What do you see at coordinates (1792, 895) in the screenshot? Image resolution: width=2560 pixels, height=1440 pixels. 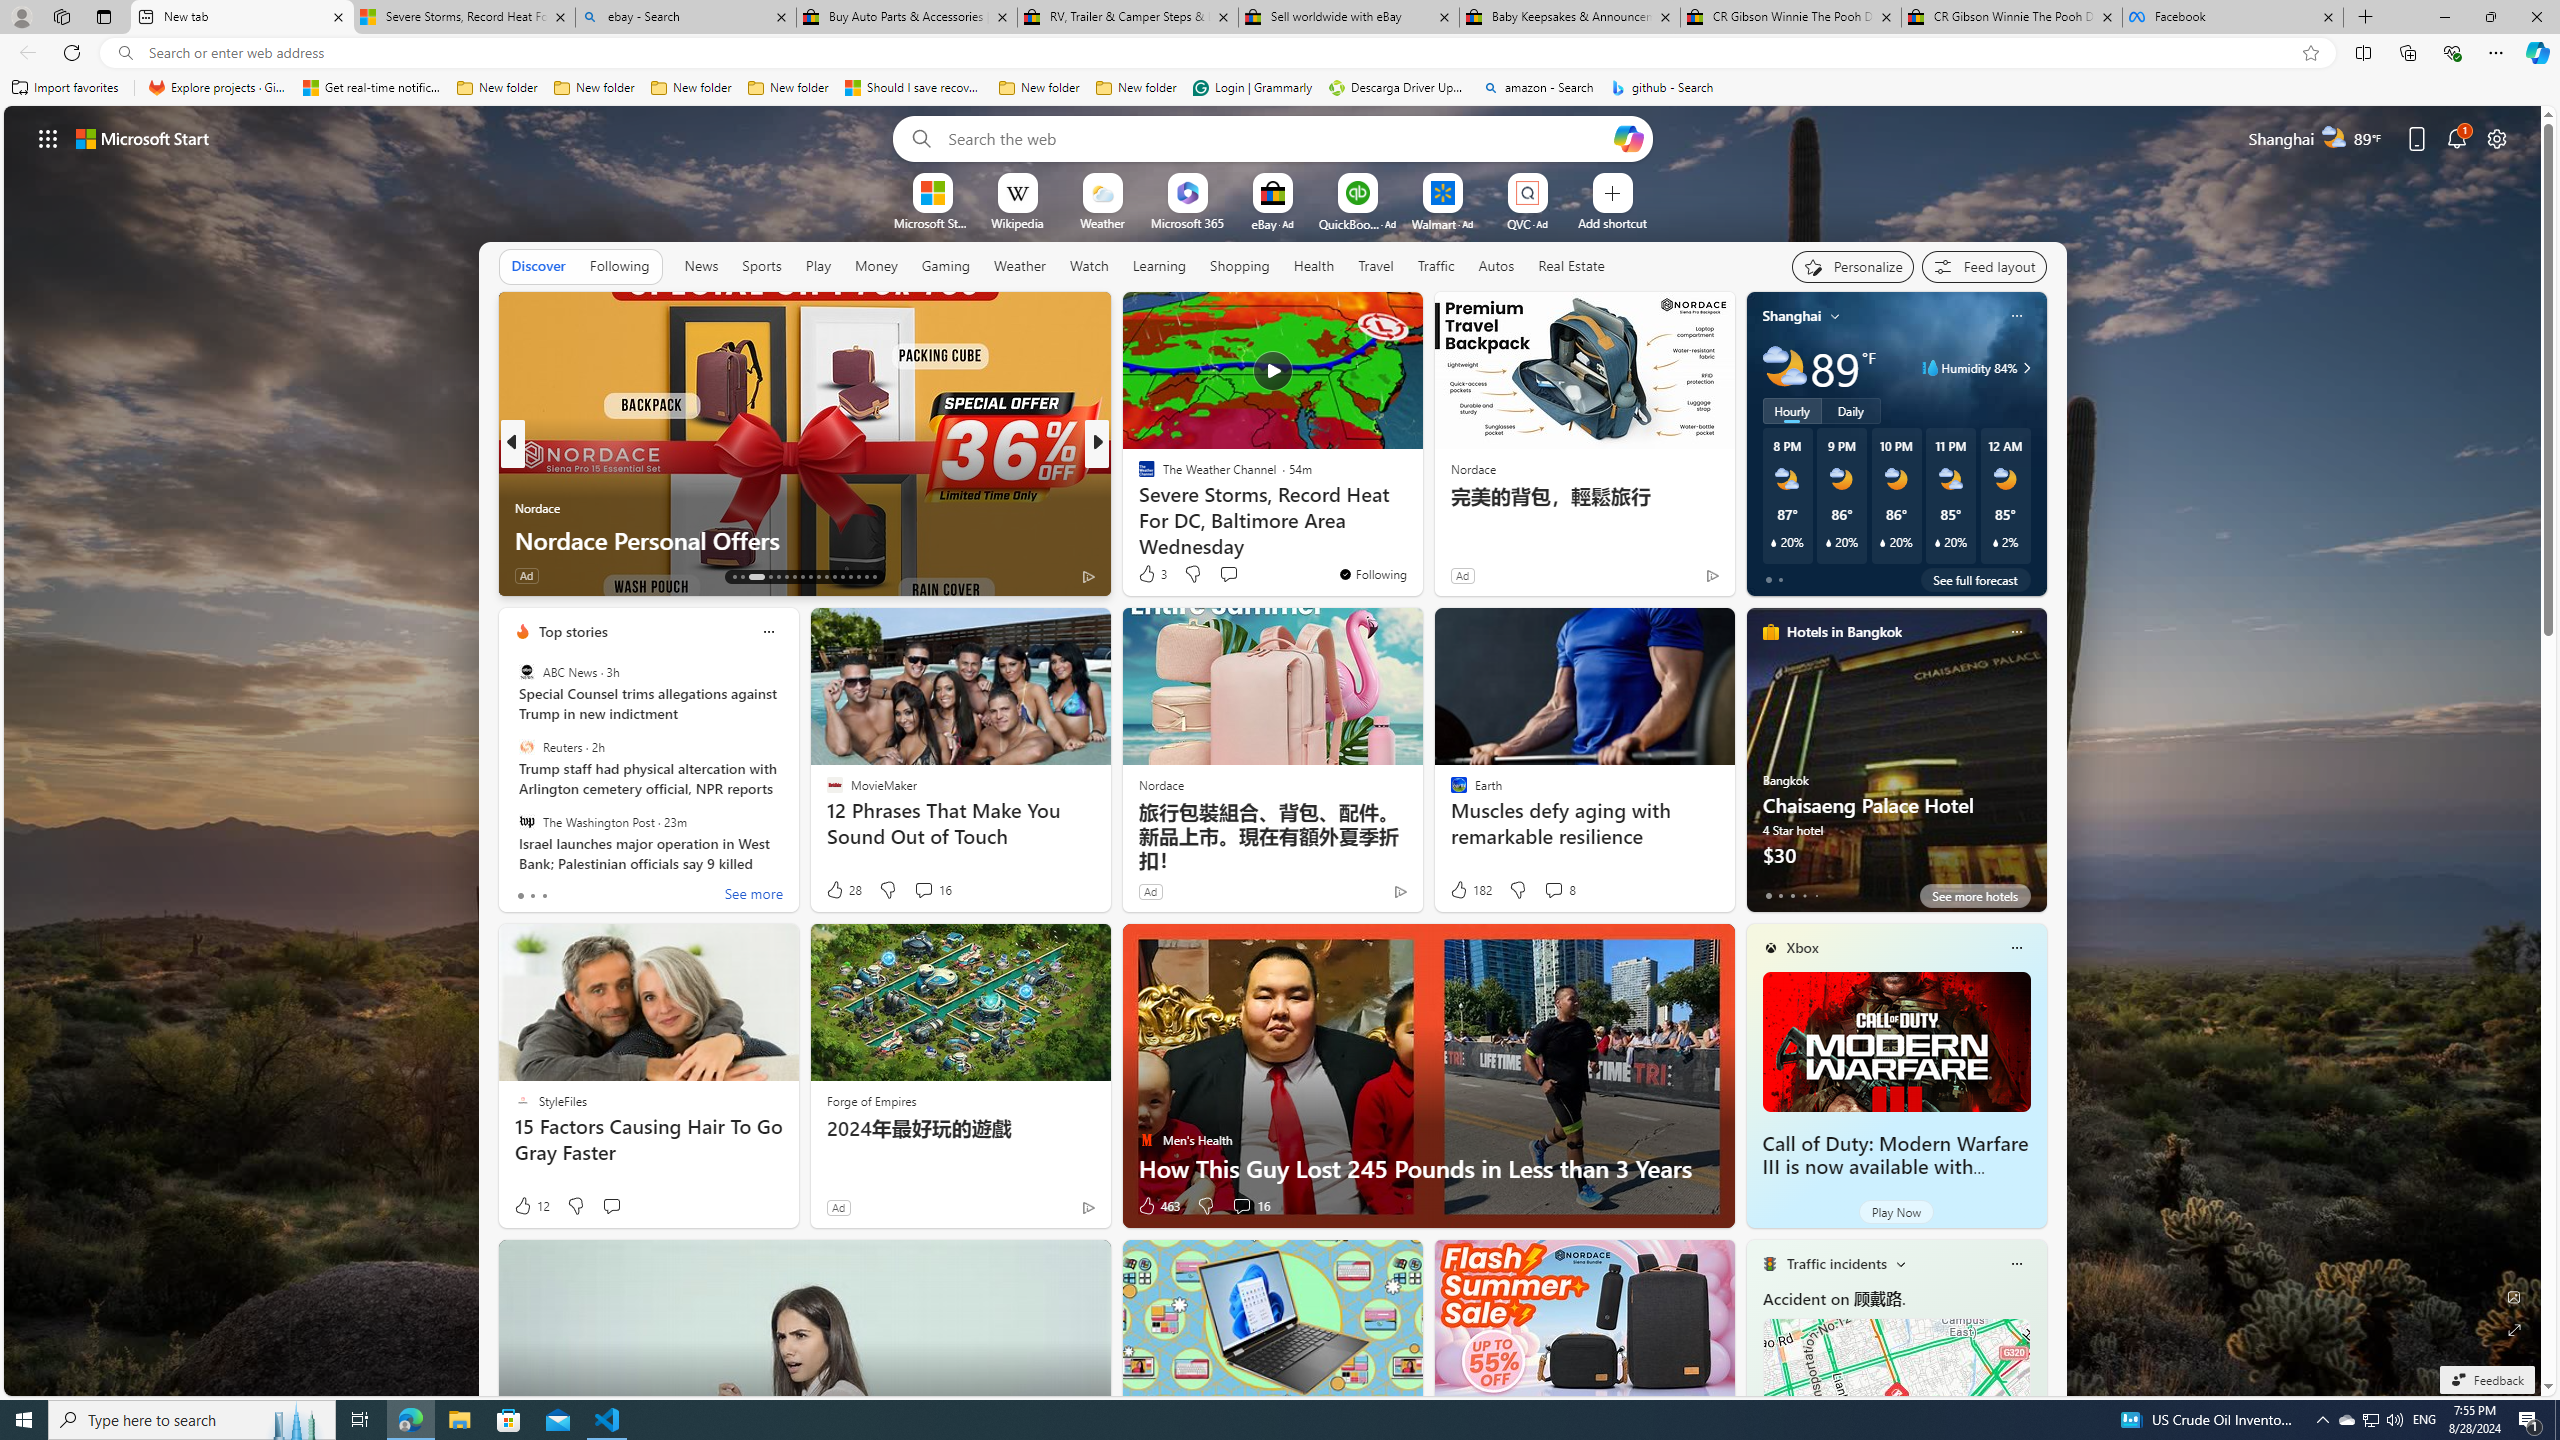 I see `tab-2` at bounding box center [1792, 895].